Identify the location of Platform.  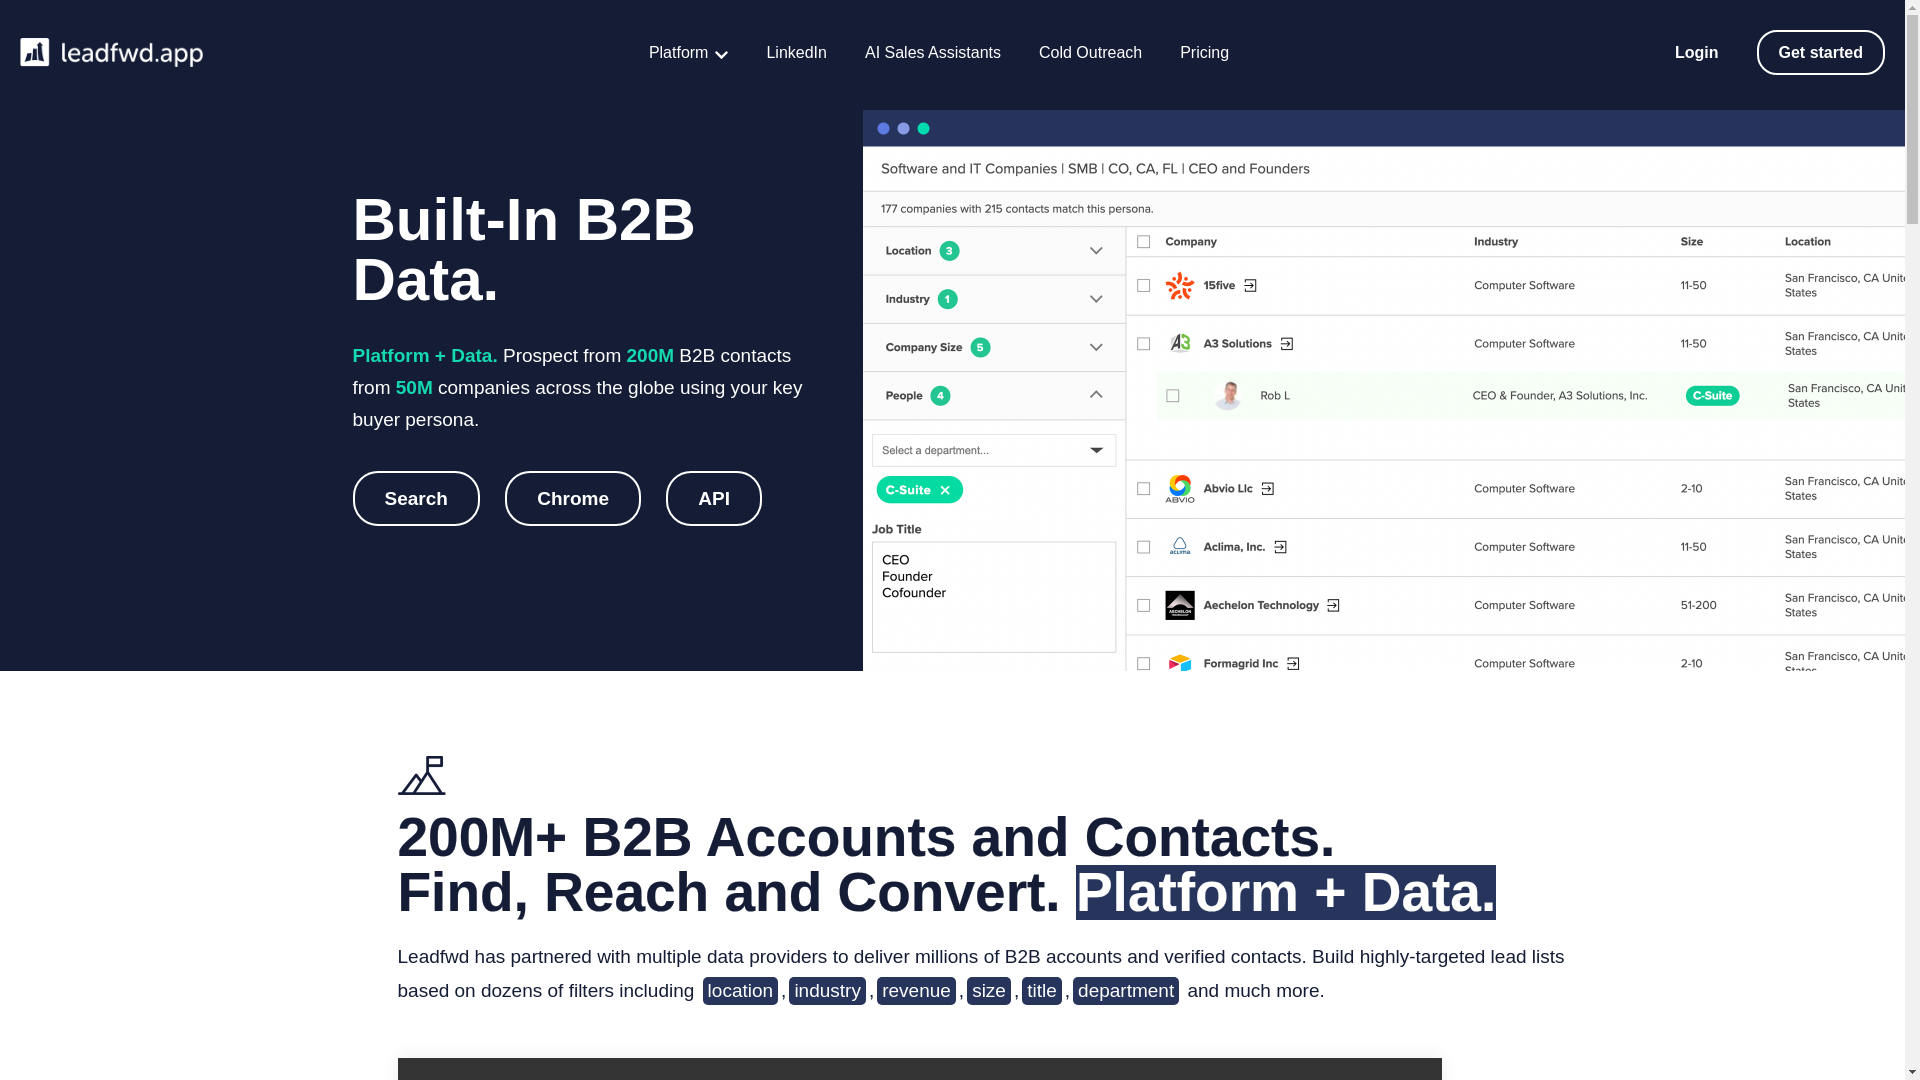
(688, 52).